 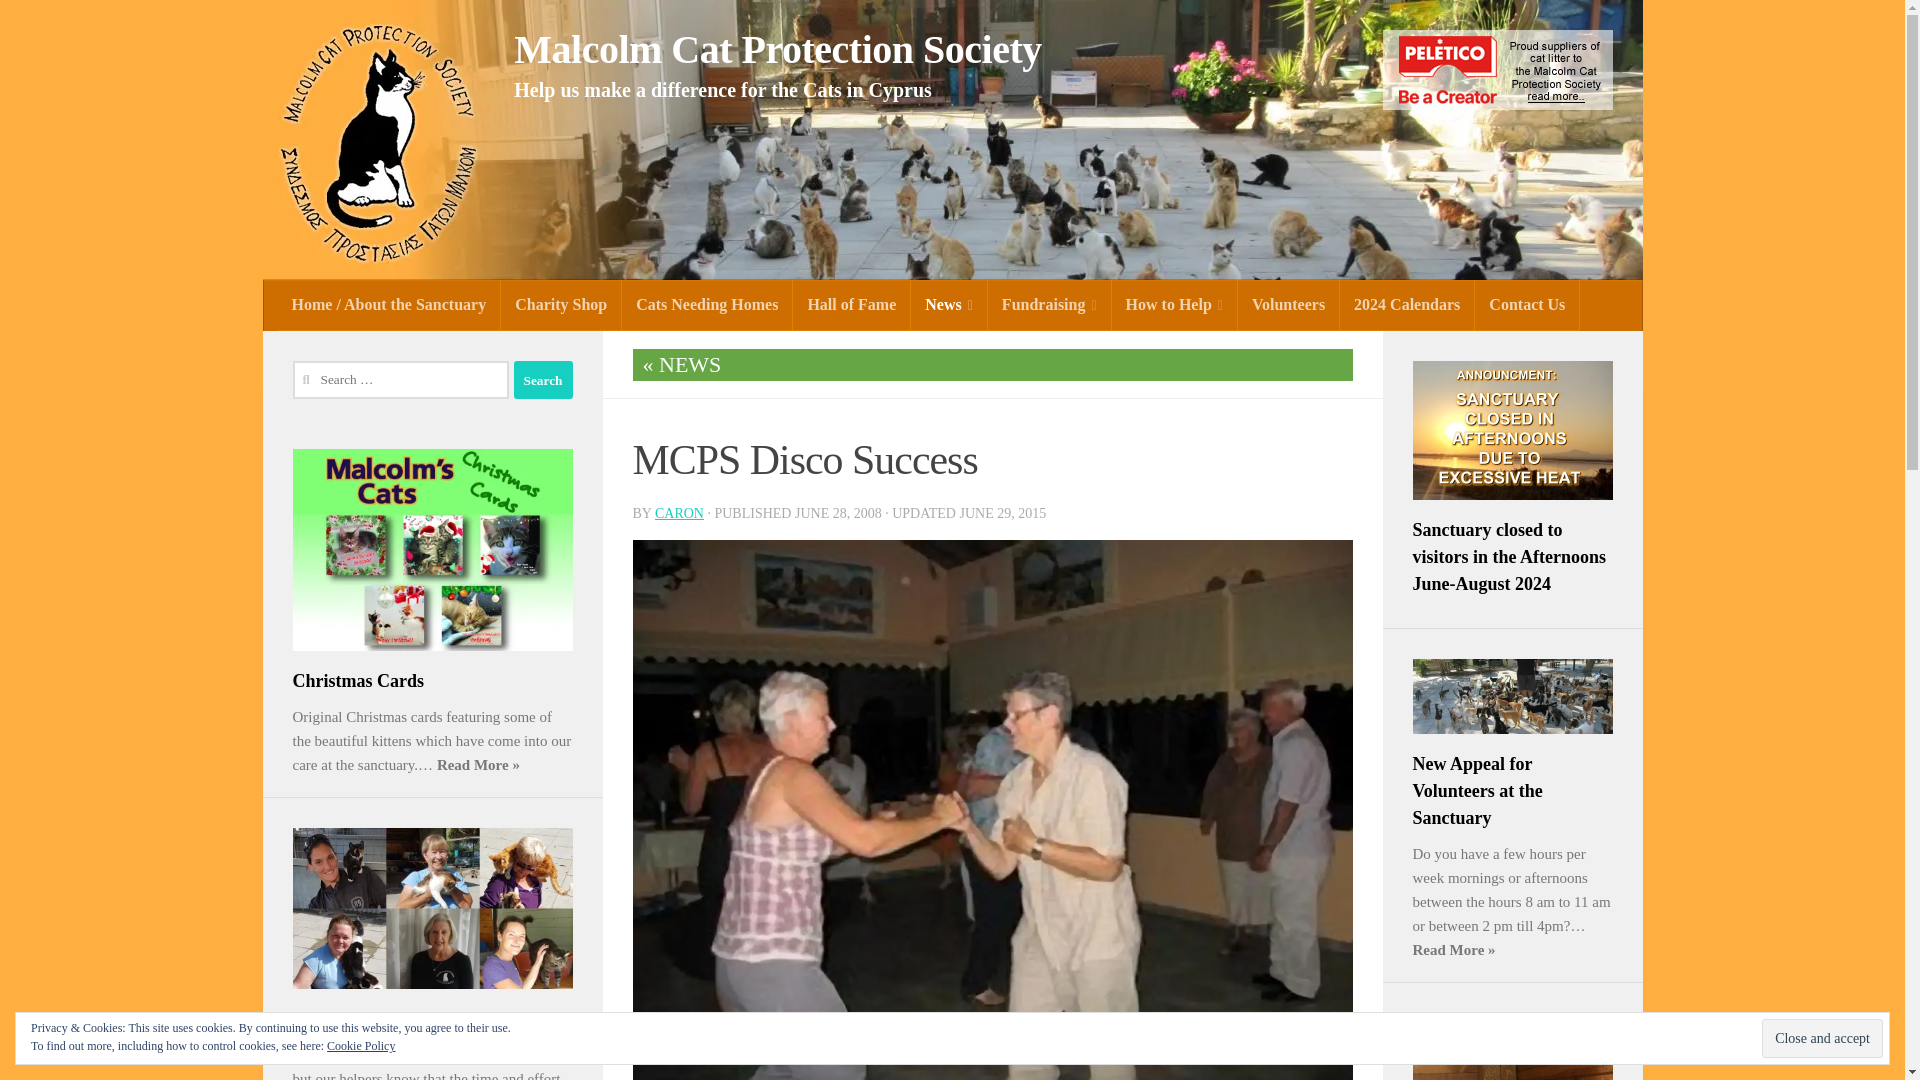 I want to click on Charity Shop, so click(x=562, y=304).